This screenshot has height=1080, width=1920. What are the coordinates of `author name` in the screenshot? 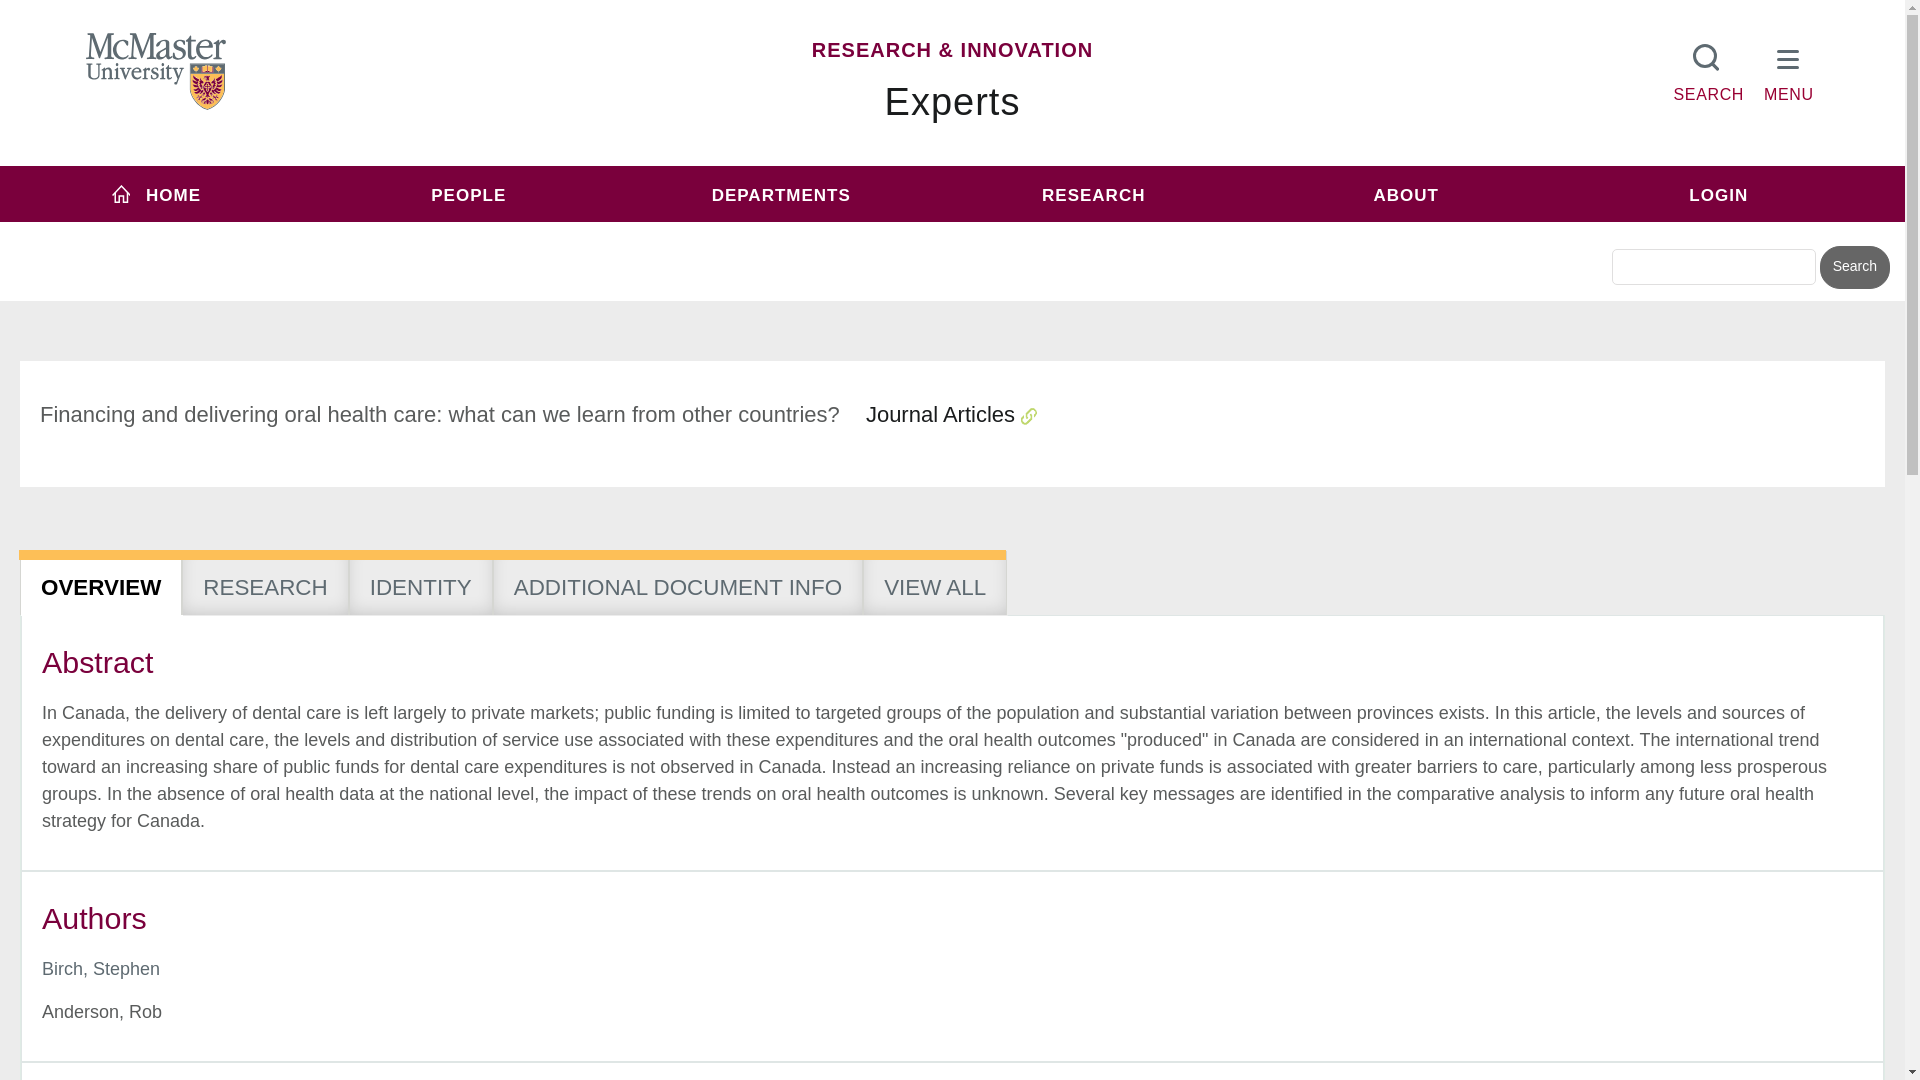 It's located at (100, 968).